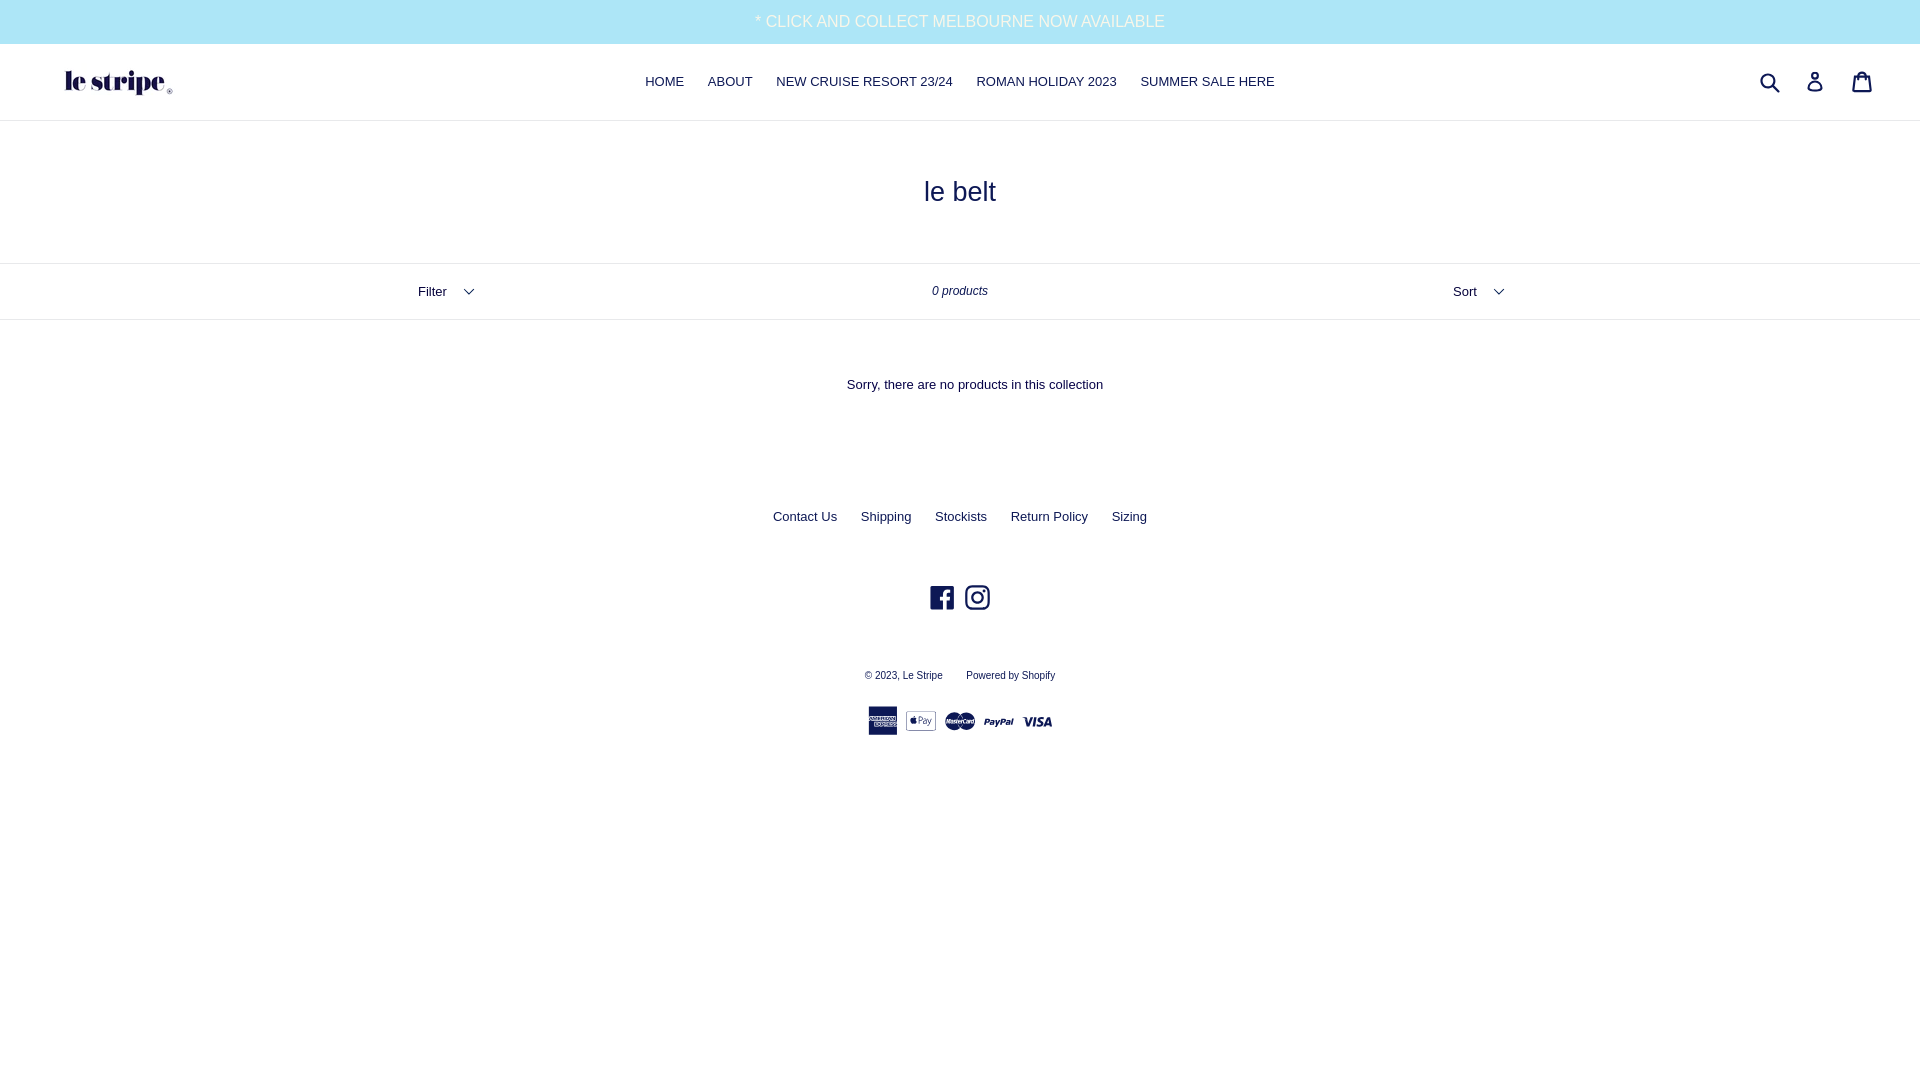 The image size is (1920, 1080). Describe the element at coordinates (942, 598) in the screenshot. I see `Facebook` at that location.